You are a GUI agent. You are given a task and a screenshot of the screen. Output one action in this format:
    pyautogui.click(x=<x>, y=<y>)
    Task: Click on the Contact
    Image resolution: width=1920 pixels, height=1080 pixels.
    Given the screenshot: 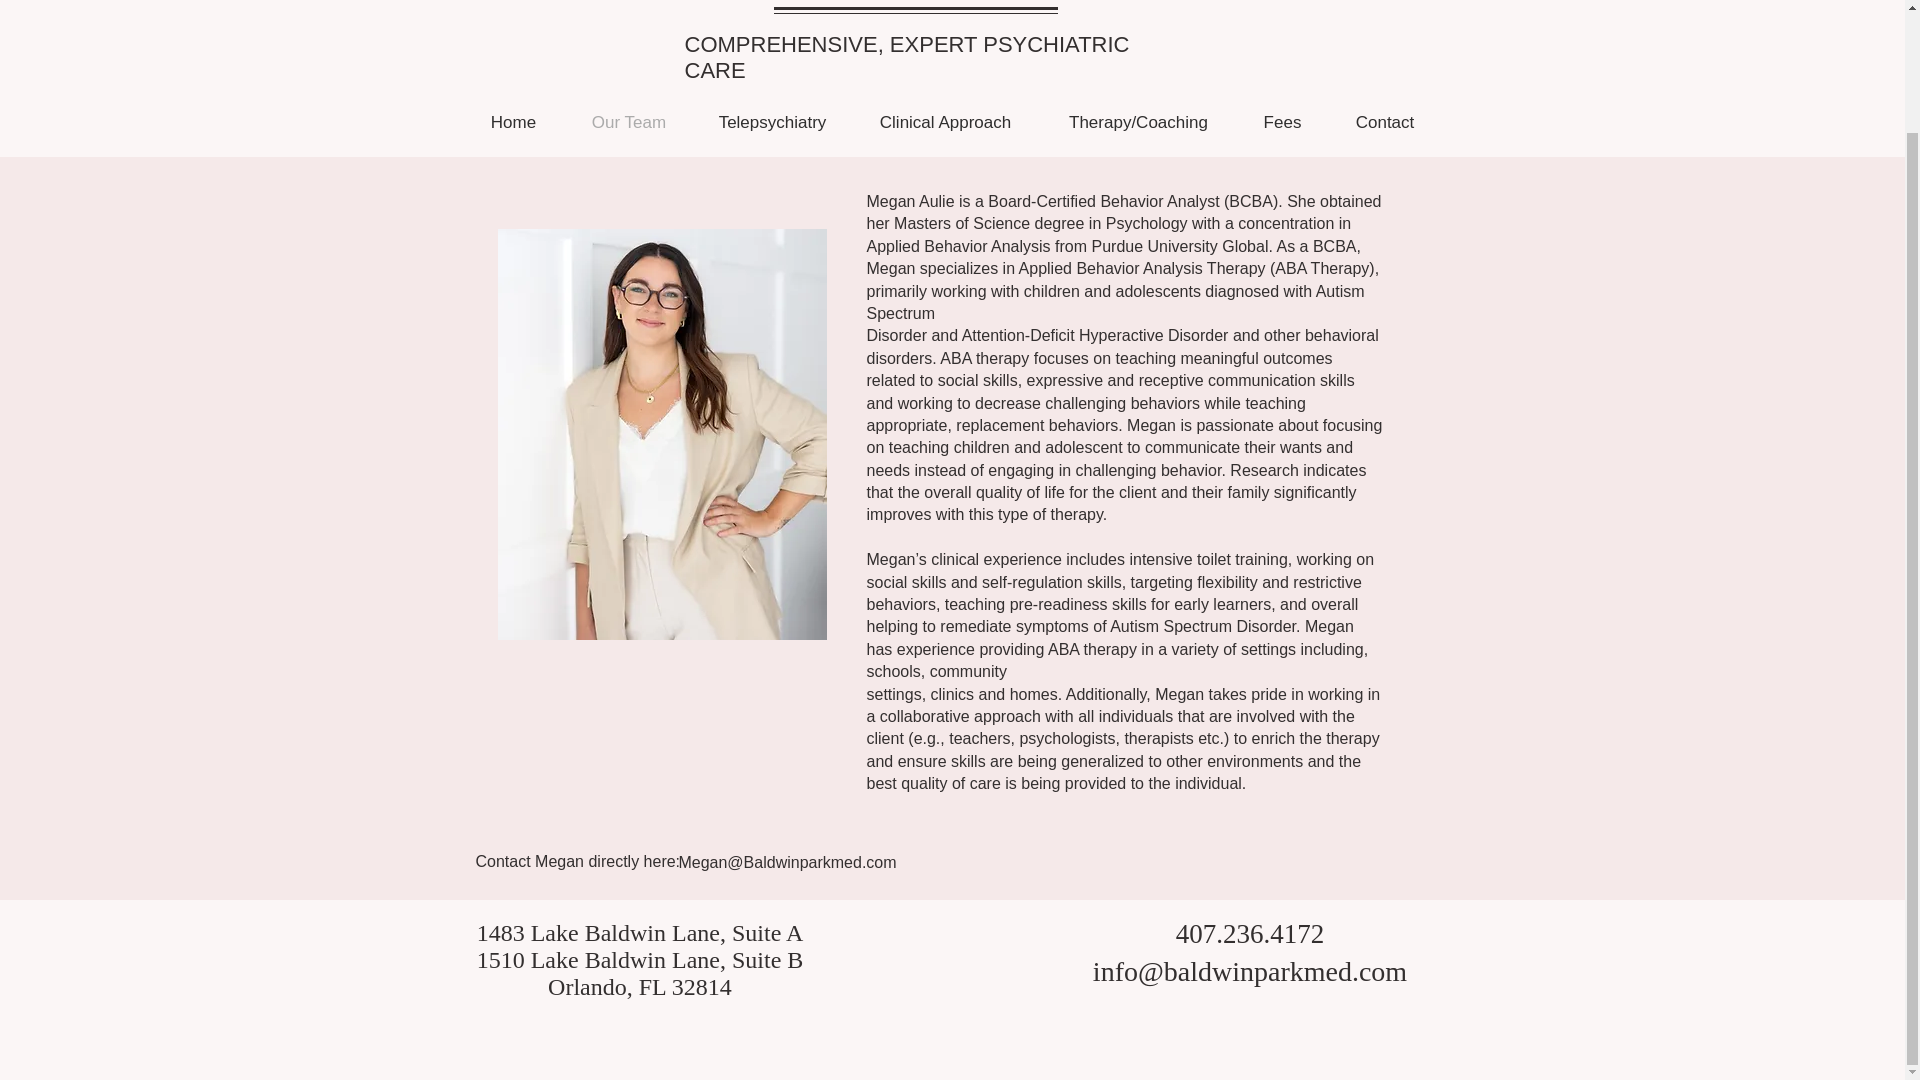 What is the action you would take?
    pyautogui.click(x=1386, y=122)
    